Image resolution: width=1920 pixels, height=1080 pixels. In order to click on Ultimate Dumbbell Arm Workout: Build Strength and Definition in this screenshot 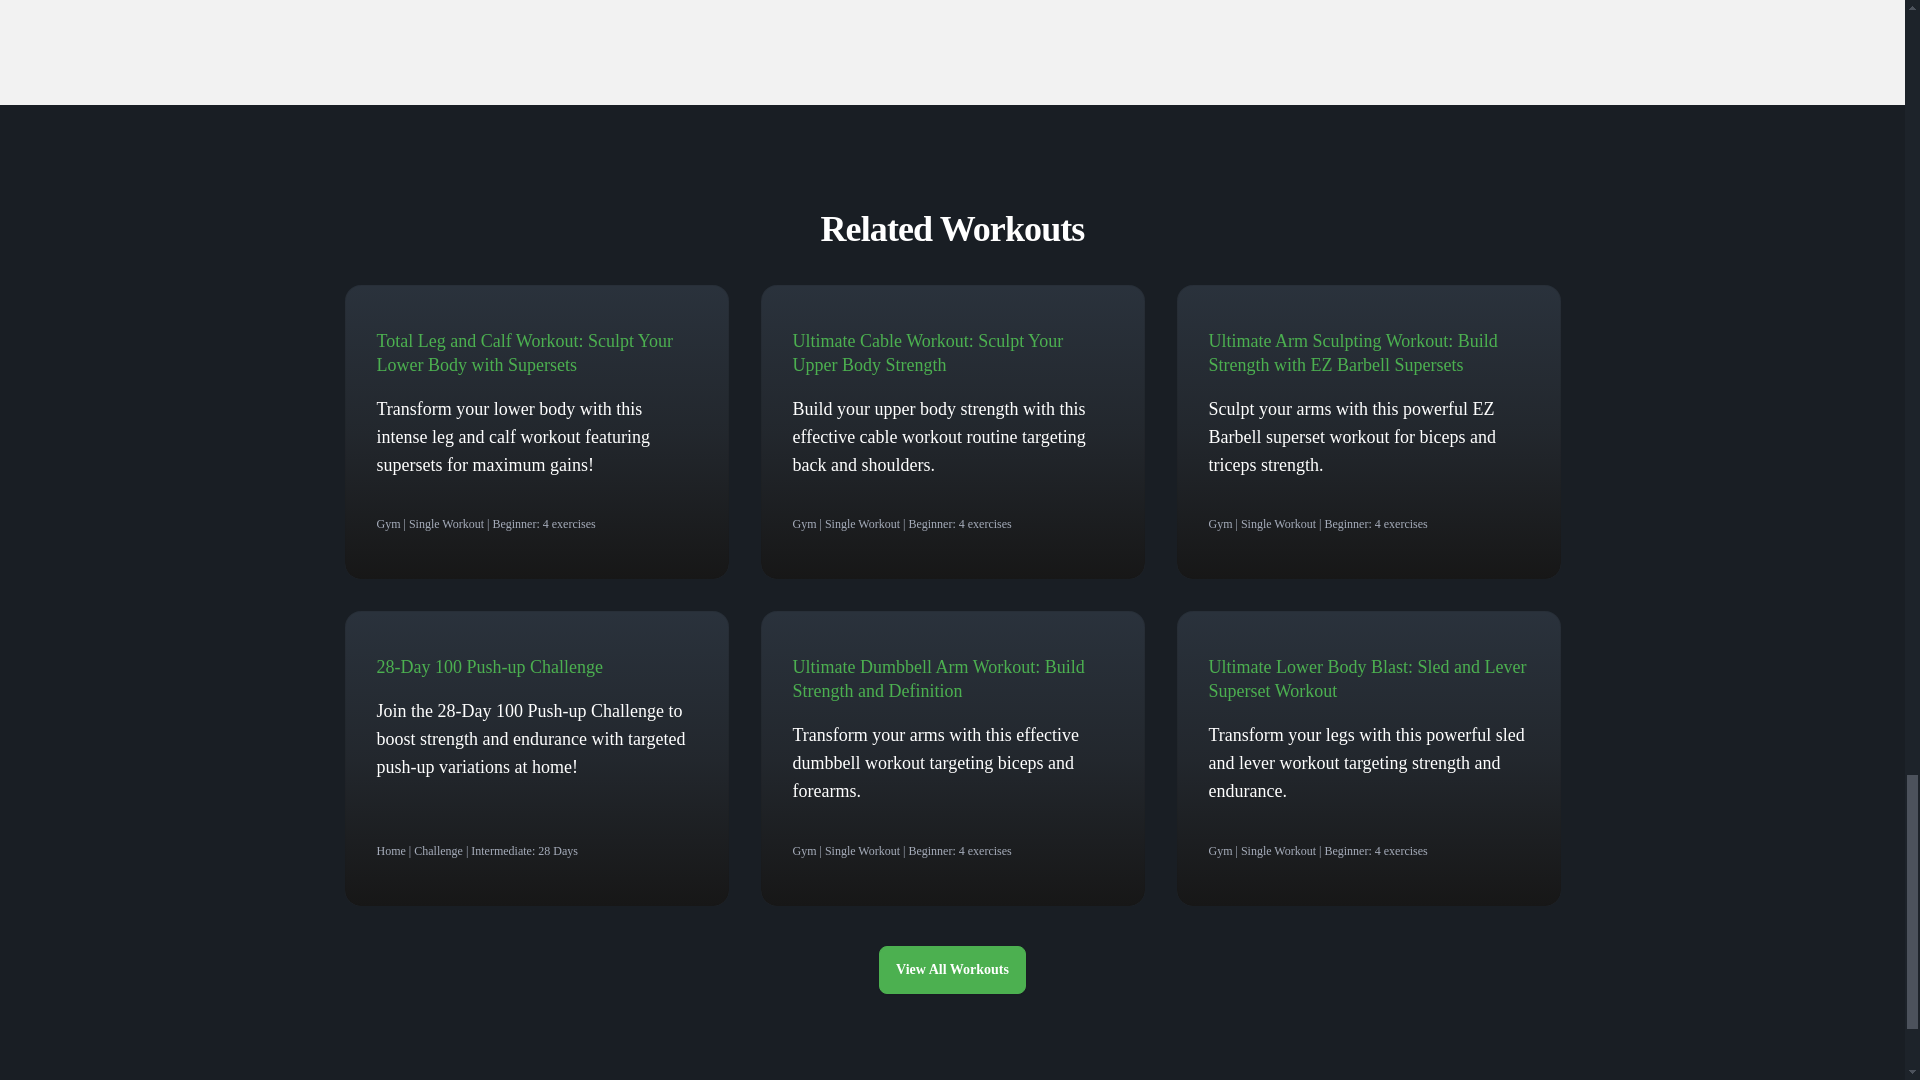, I will do `click(938, 678)`.